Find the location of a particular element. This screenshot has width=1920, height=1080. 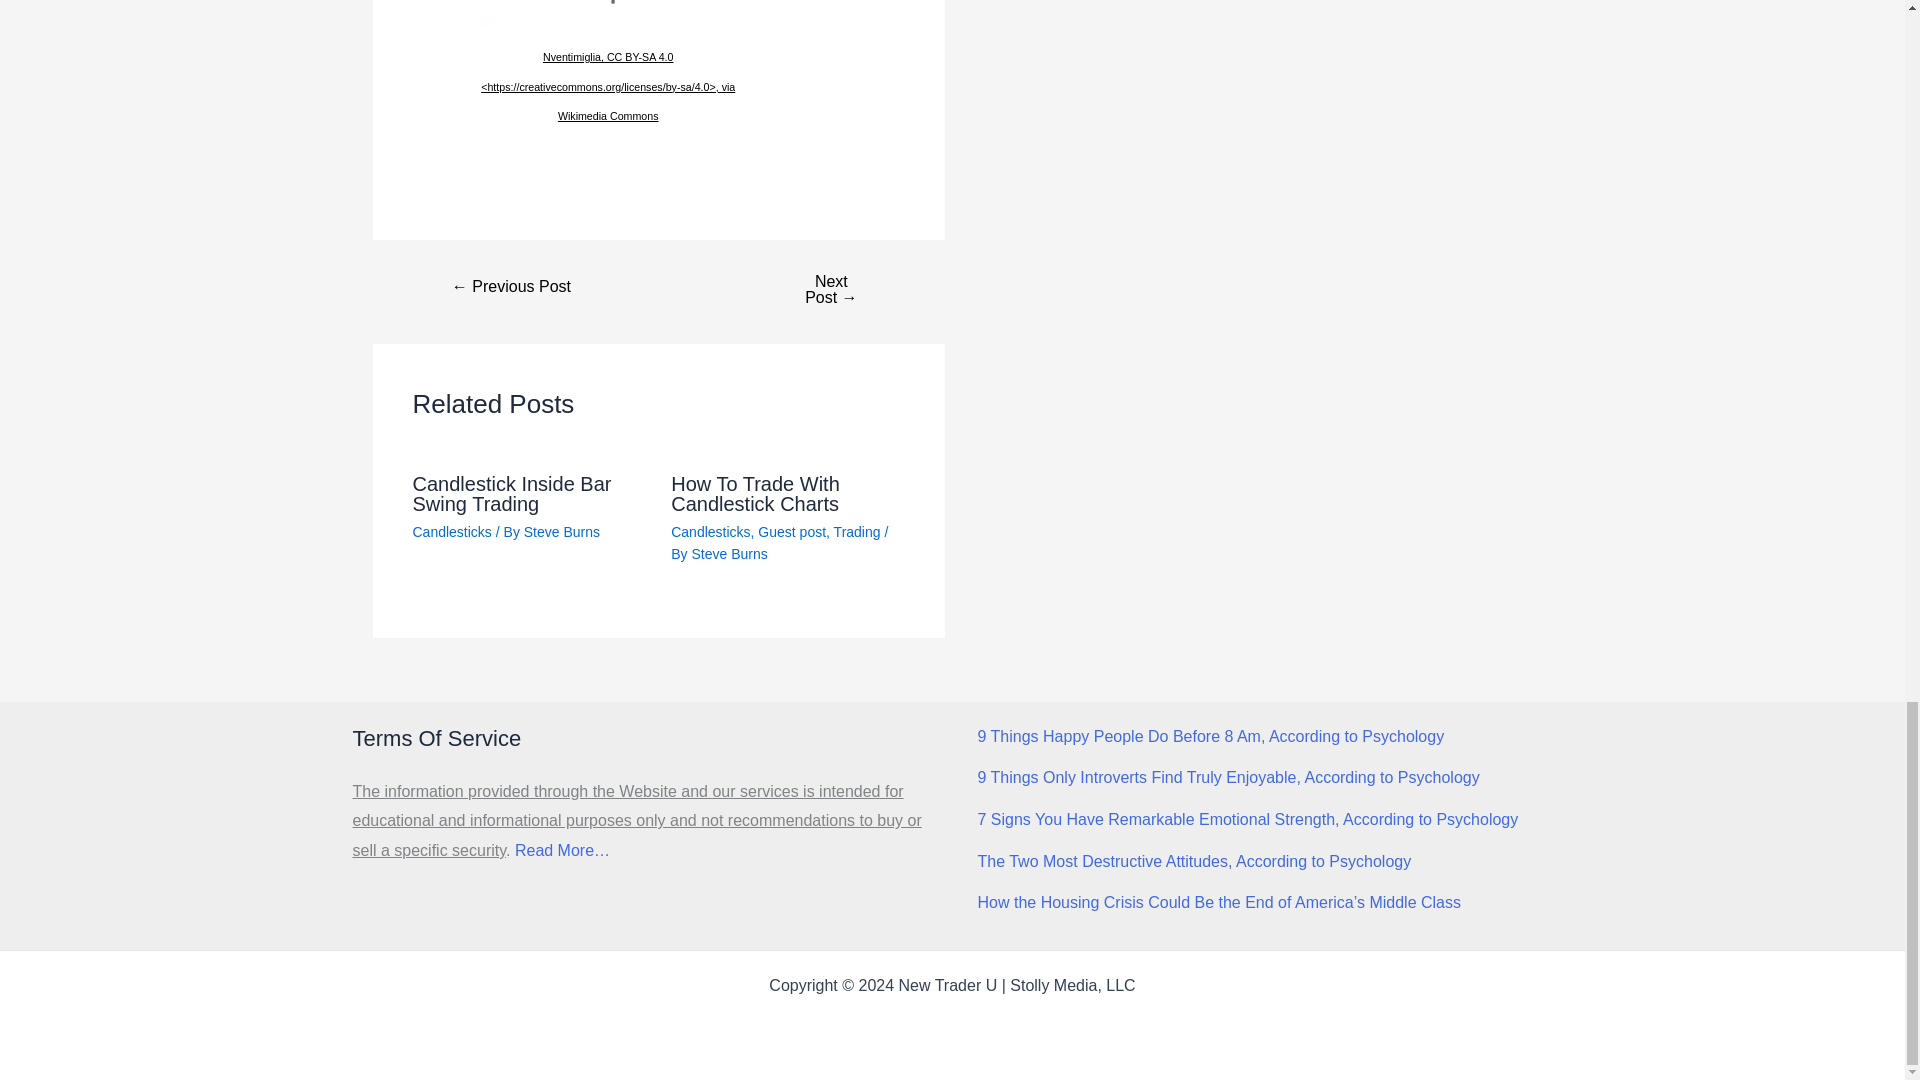

Judas Candle Pattern is located at coordinates (512, 286).